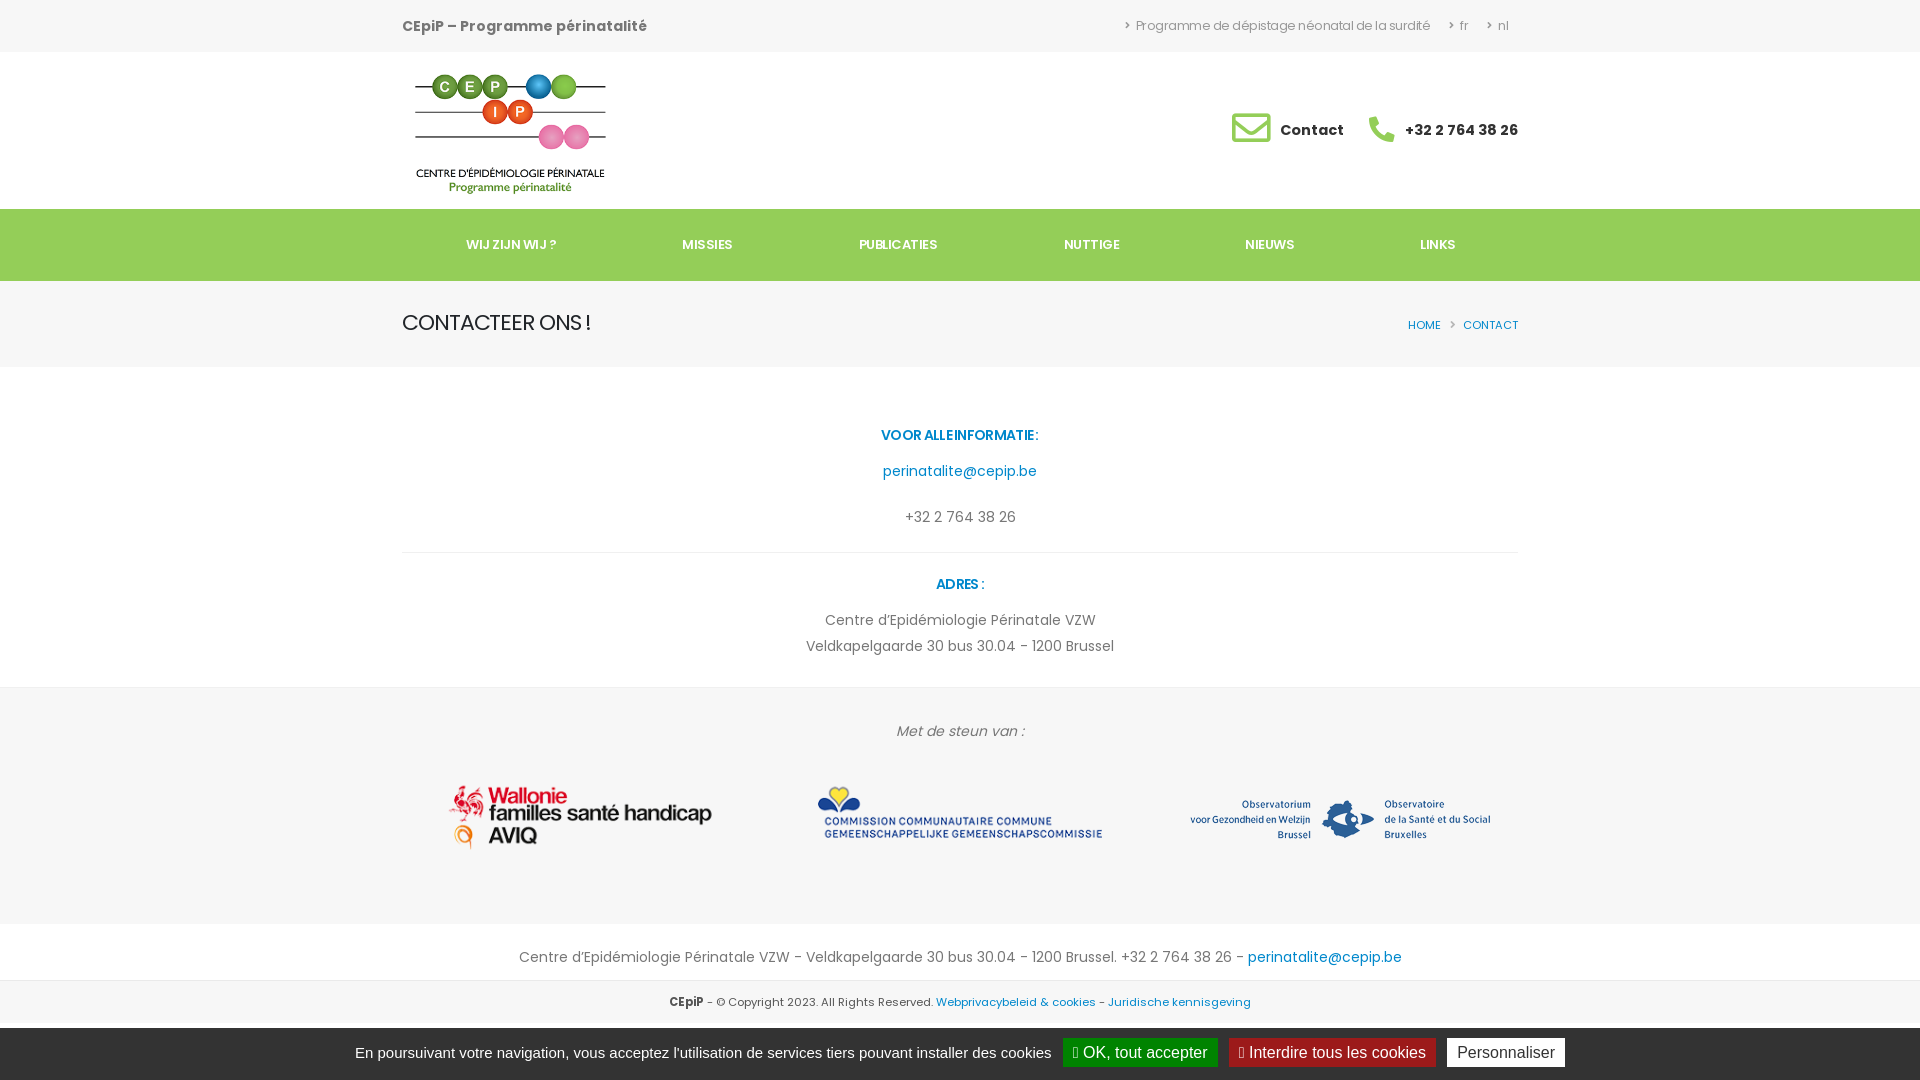  What do you see at coordinates (1498, 26) in the screenshot?
I see `nl` at bounding box center [1498, 26].